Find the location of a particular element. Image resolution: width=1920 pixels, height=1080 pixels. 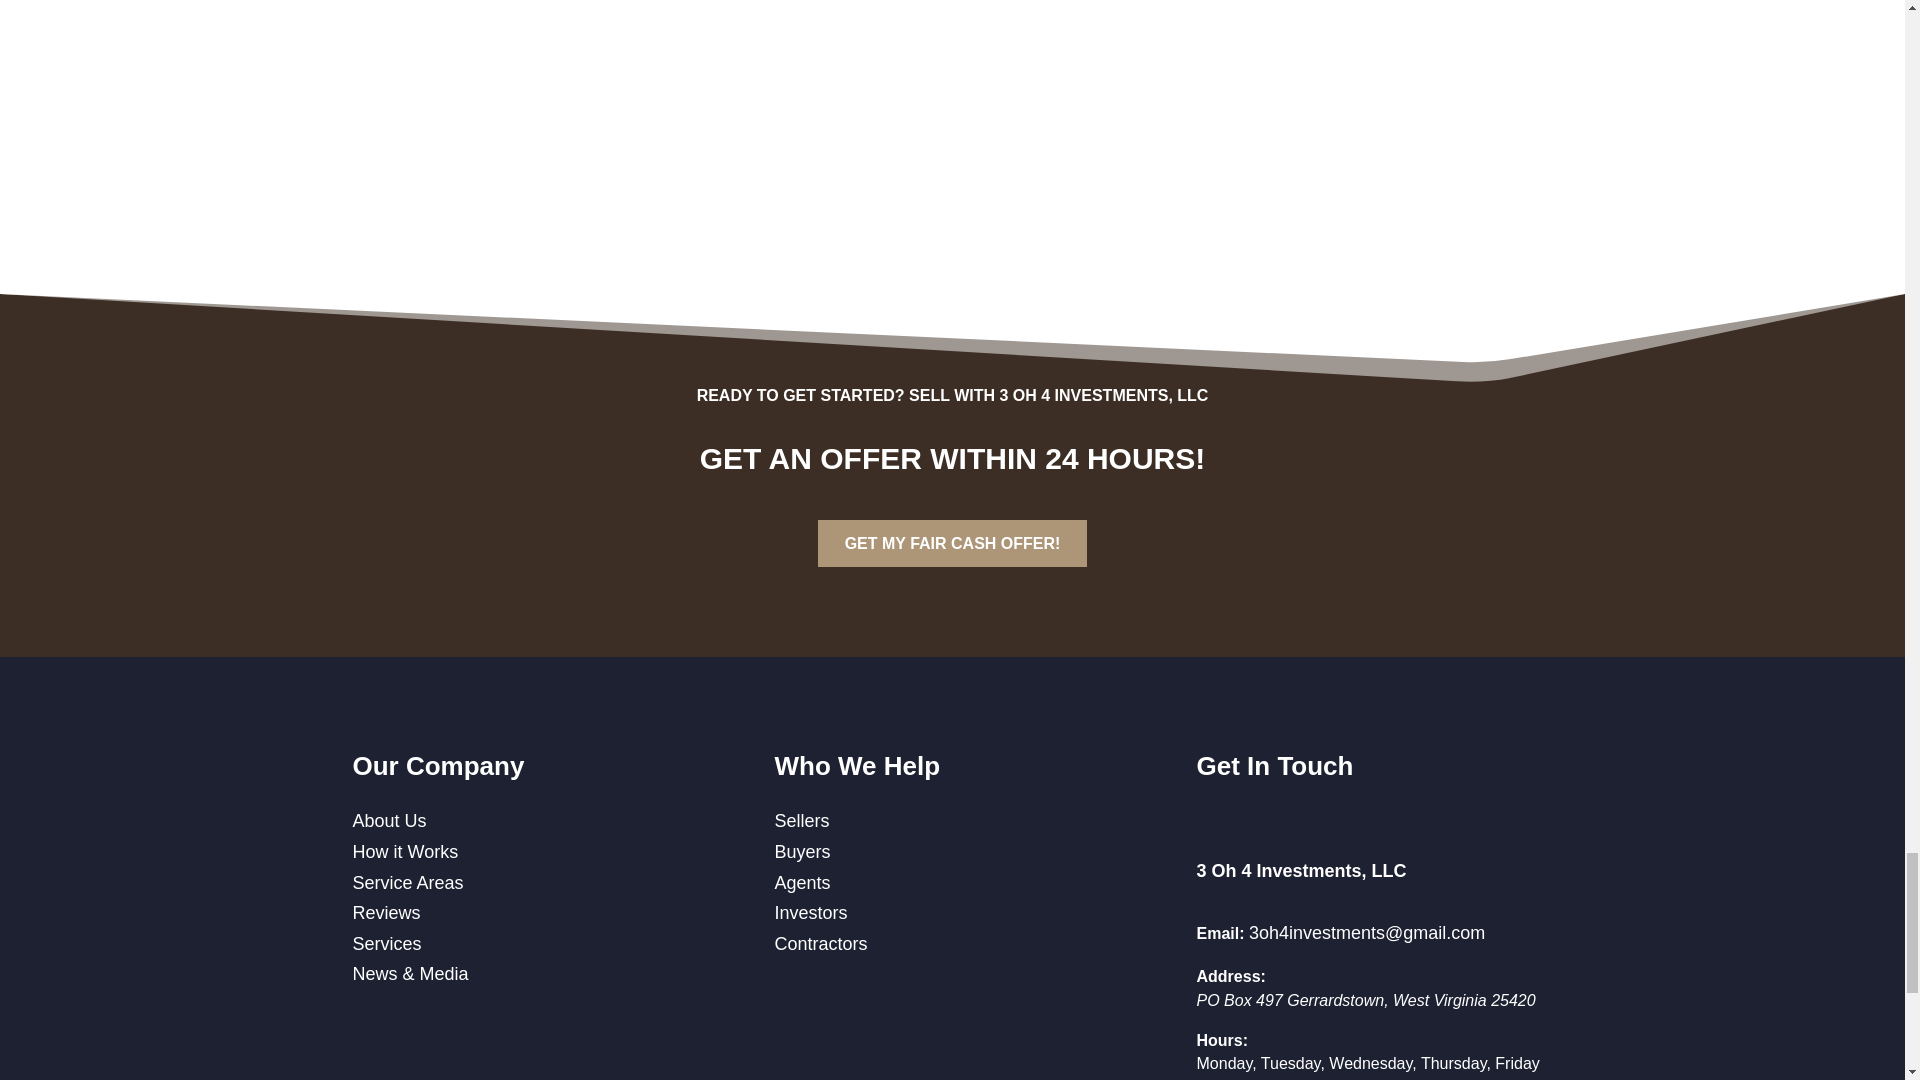

Sellers is located at coordinates (801, 820).